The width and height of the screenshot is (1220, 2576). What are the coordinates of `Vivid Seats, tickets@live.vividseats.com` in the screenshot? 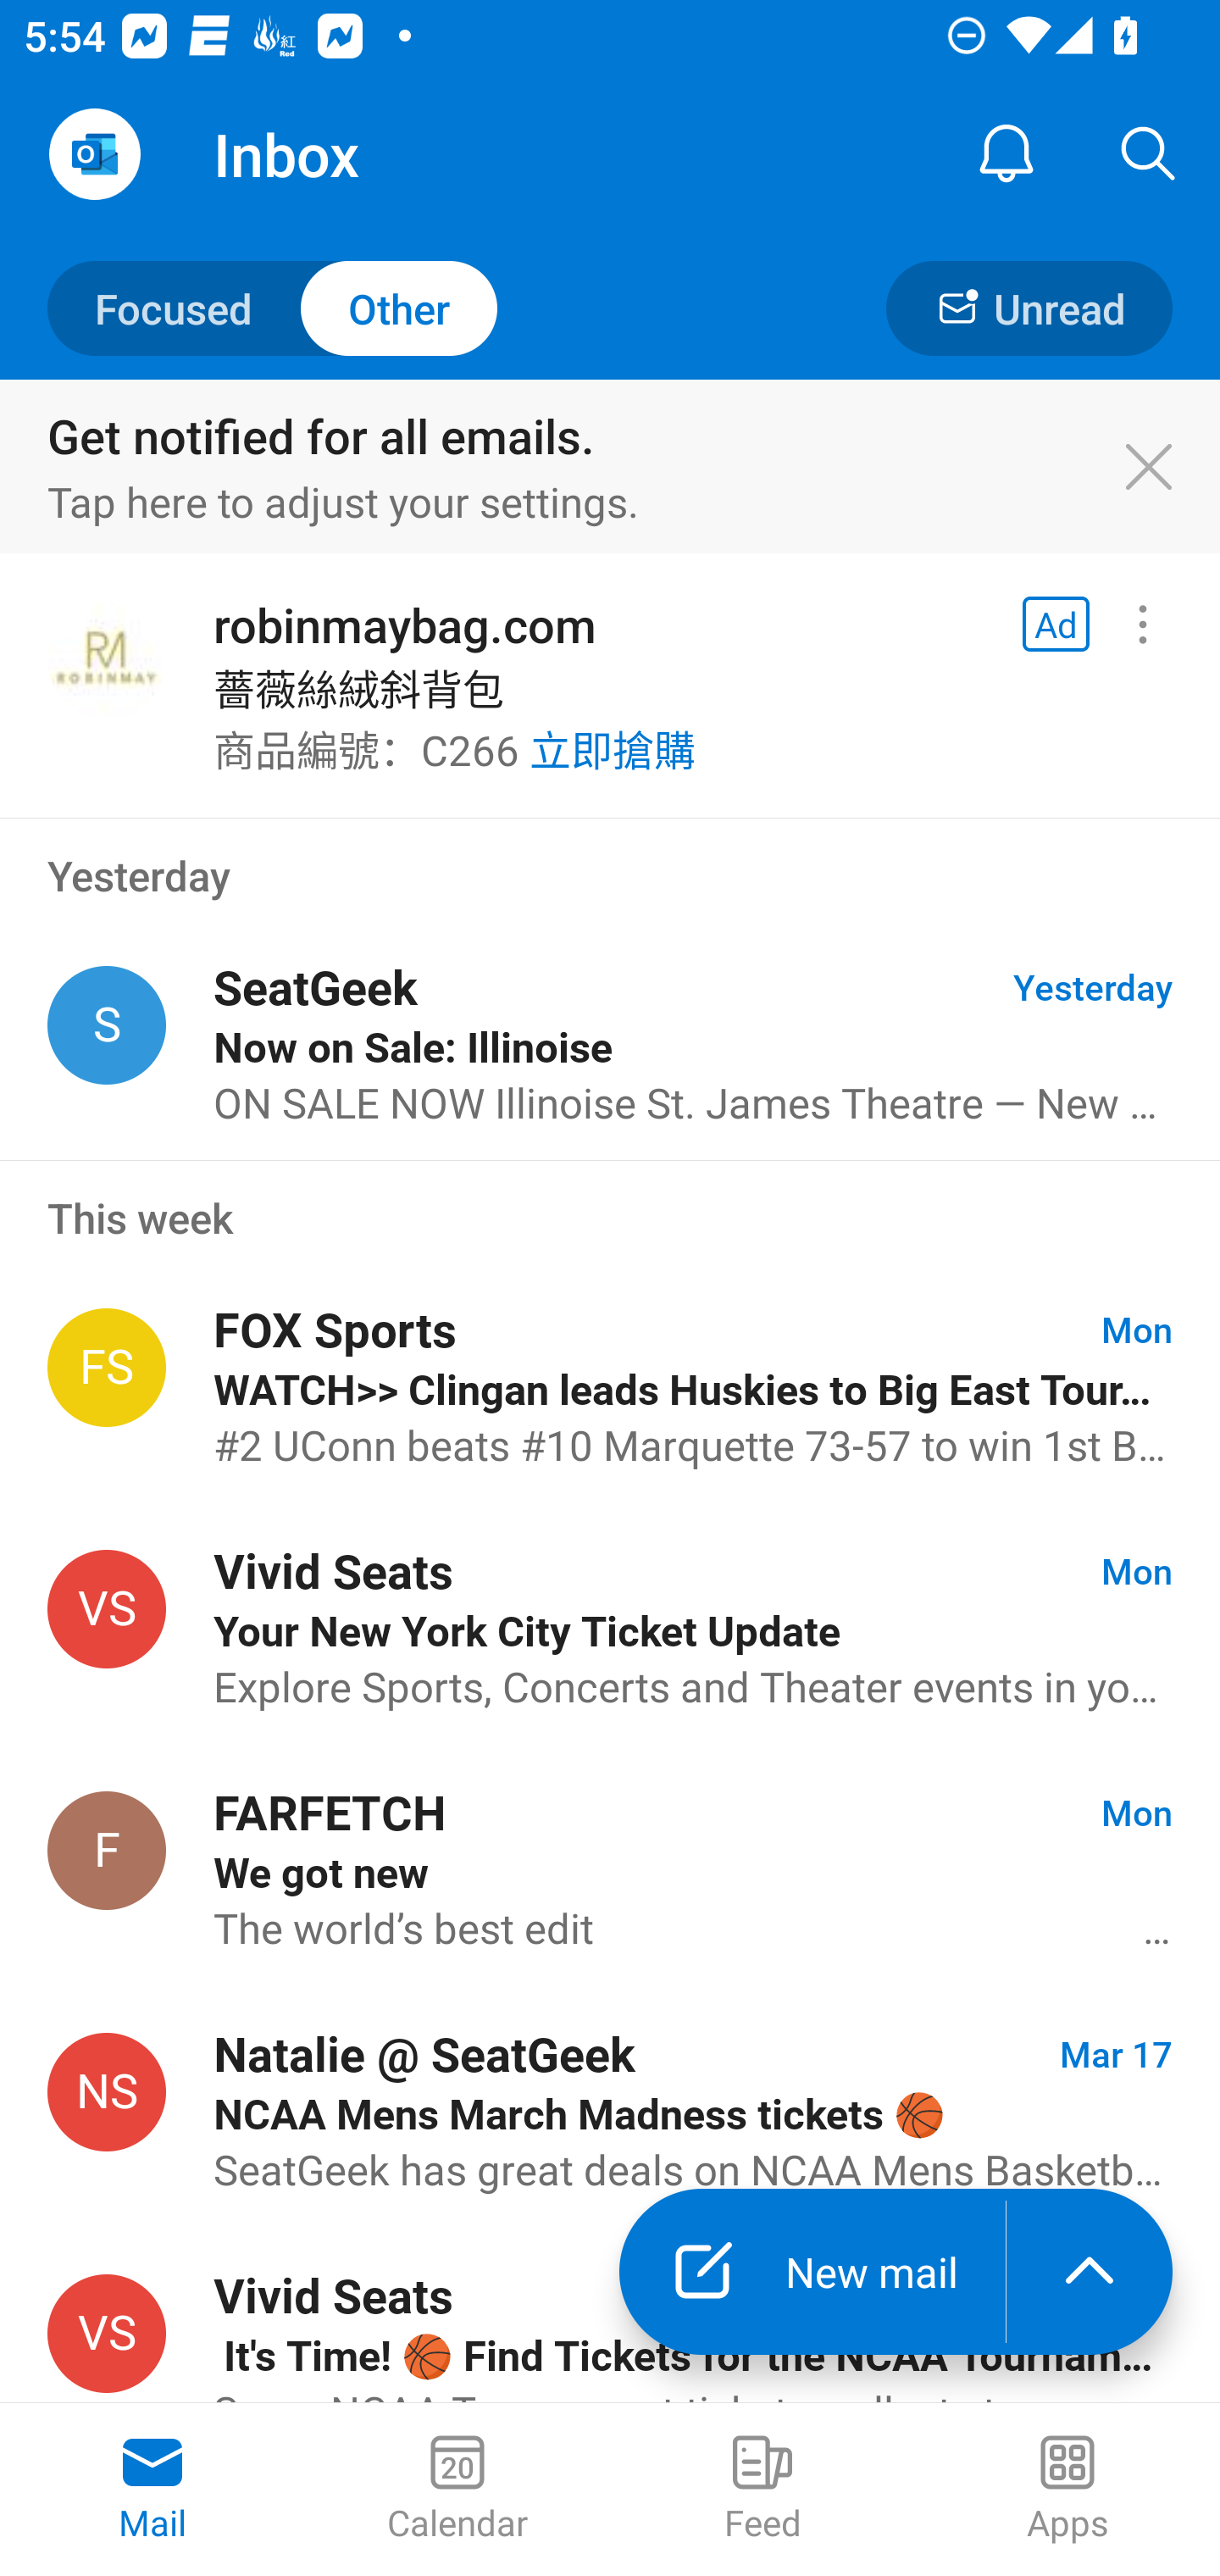 It's located at (107, 1610).